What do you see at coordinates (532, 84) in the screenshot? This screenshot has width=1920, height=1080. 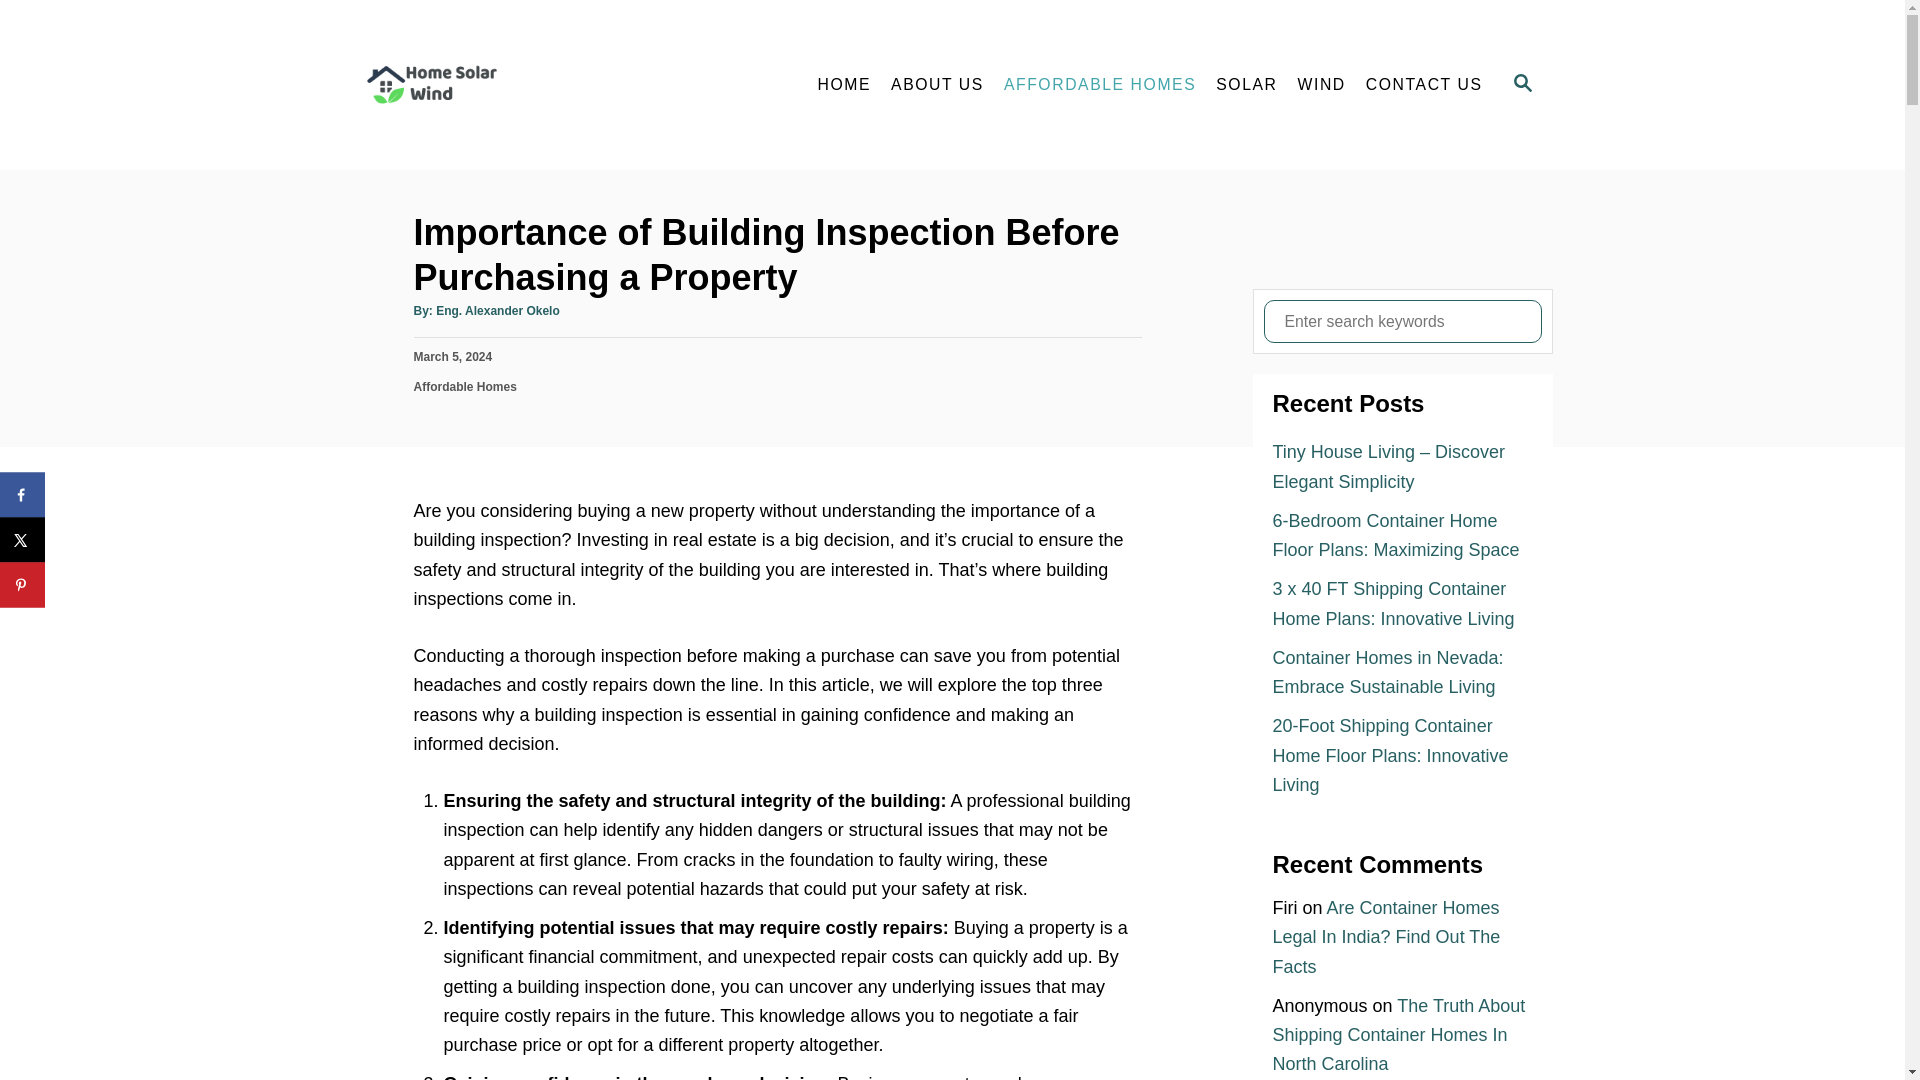 I see `Home Solar Wind` at bounding box center [532, 84].